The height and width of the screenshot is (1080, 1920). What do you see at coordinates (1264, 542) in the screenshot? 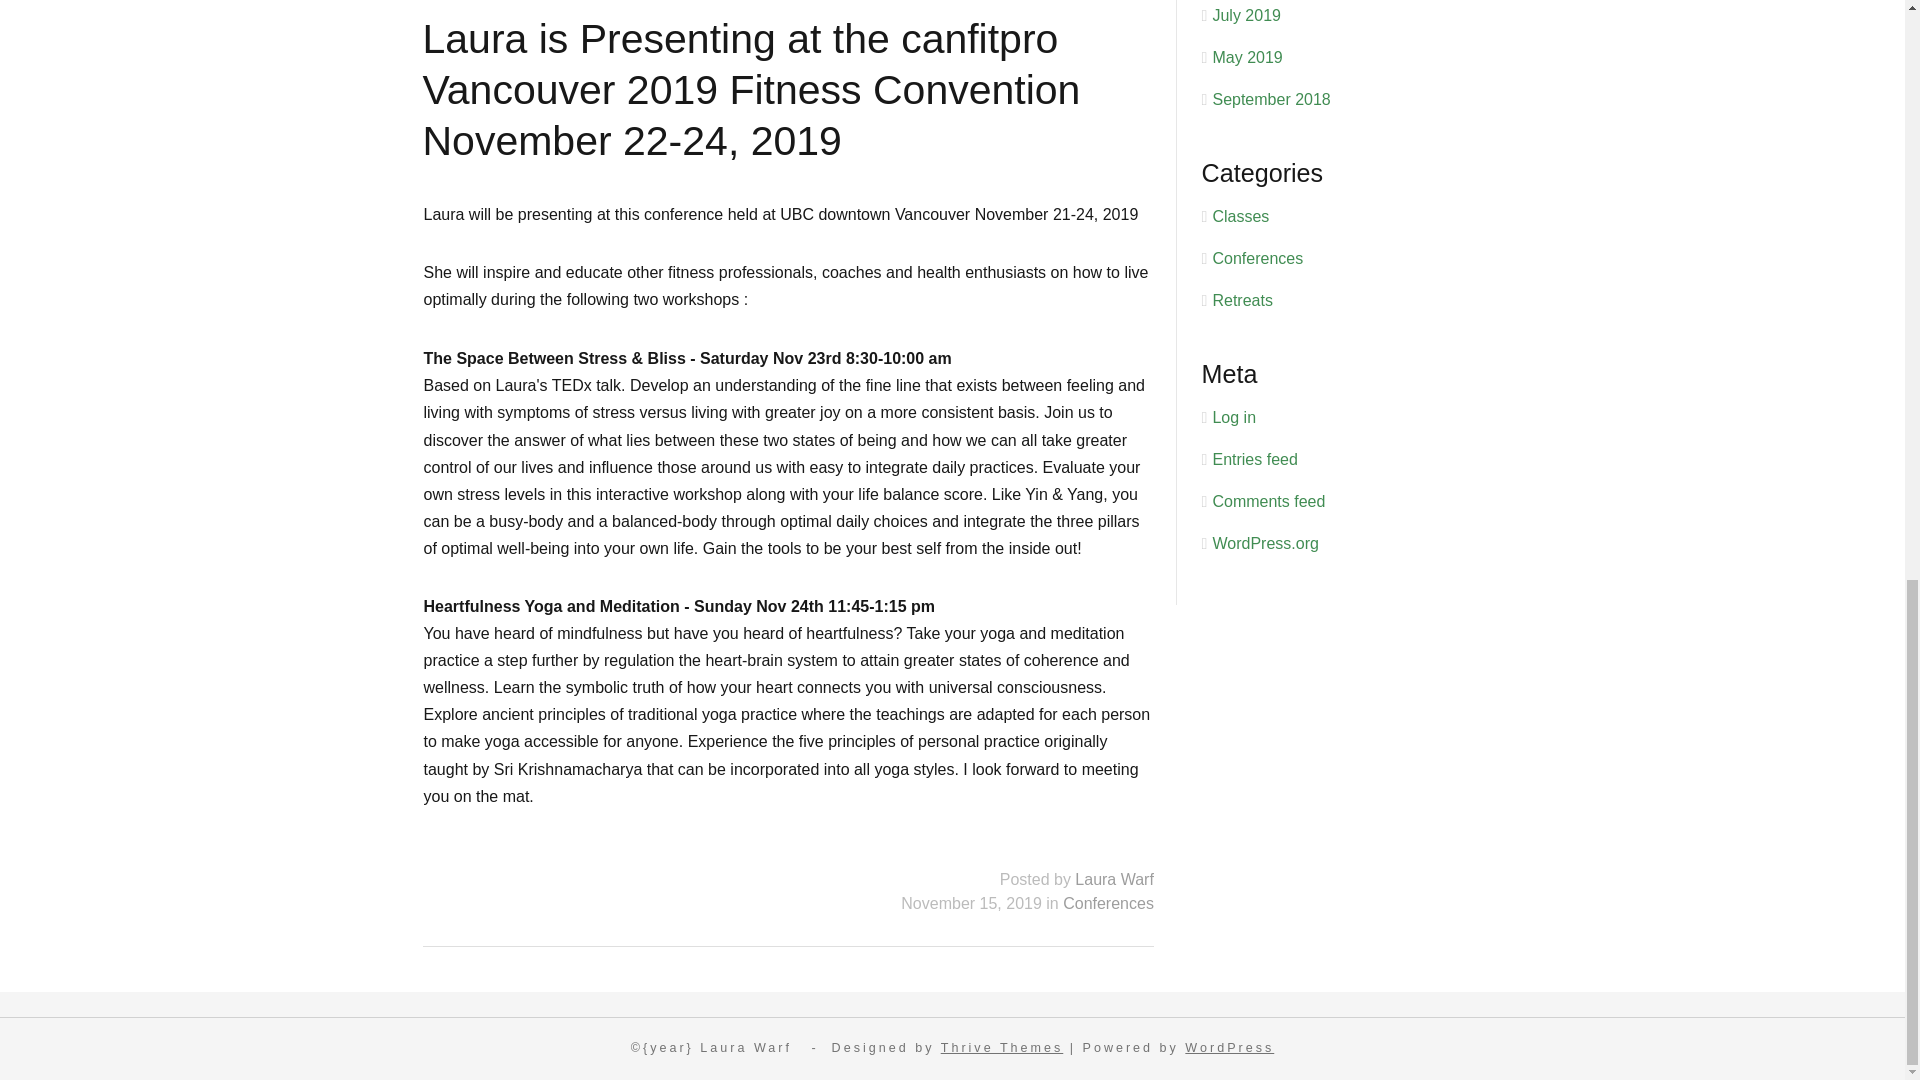
I see `WordPress.org` at bounding box center [1264, 542].